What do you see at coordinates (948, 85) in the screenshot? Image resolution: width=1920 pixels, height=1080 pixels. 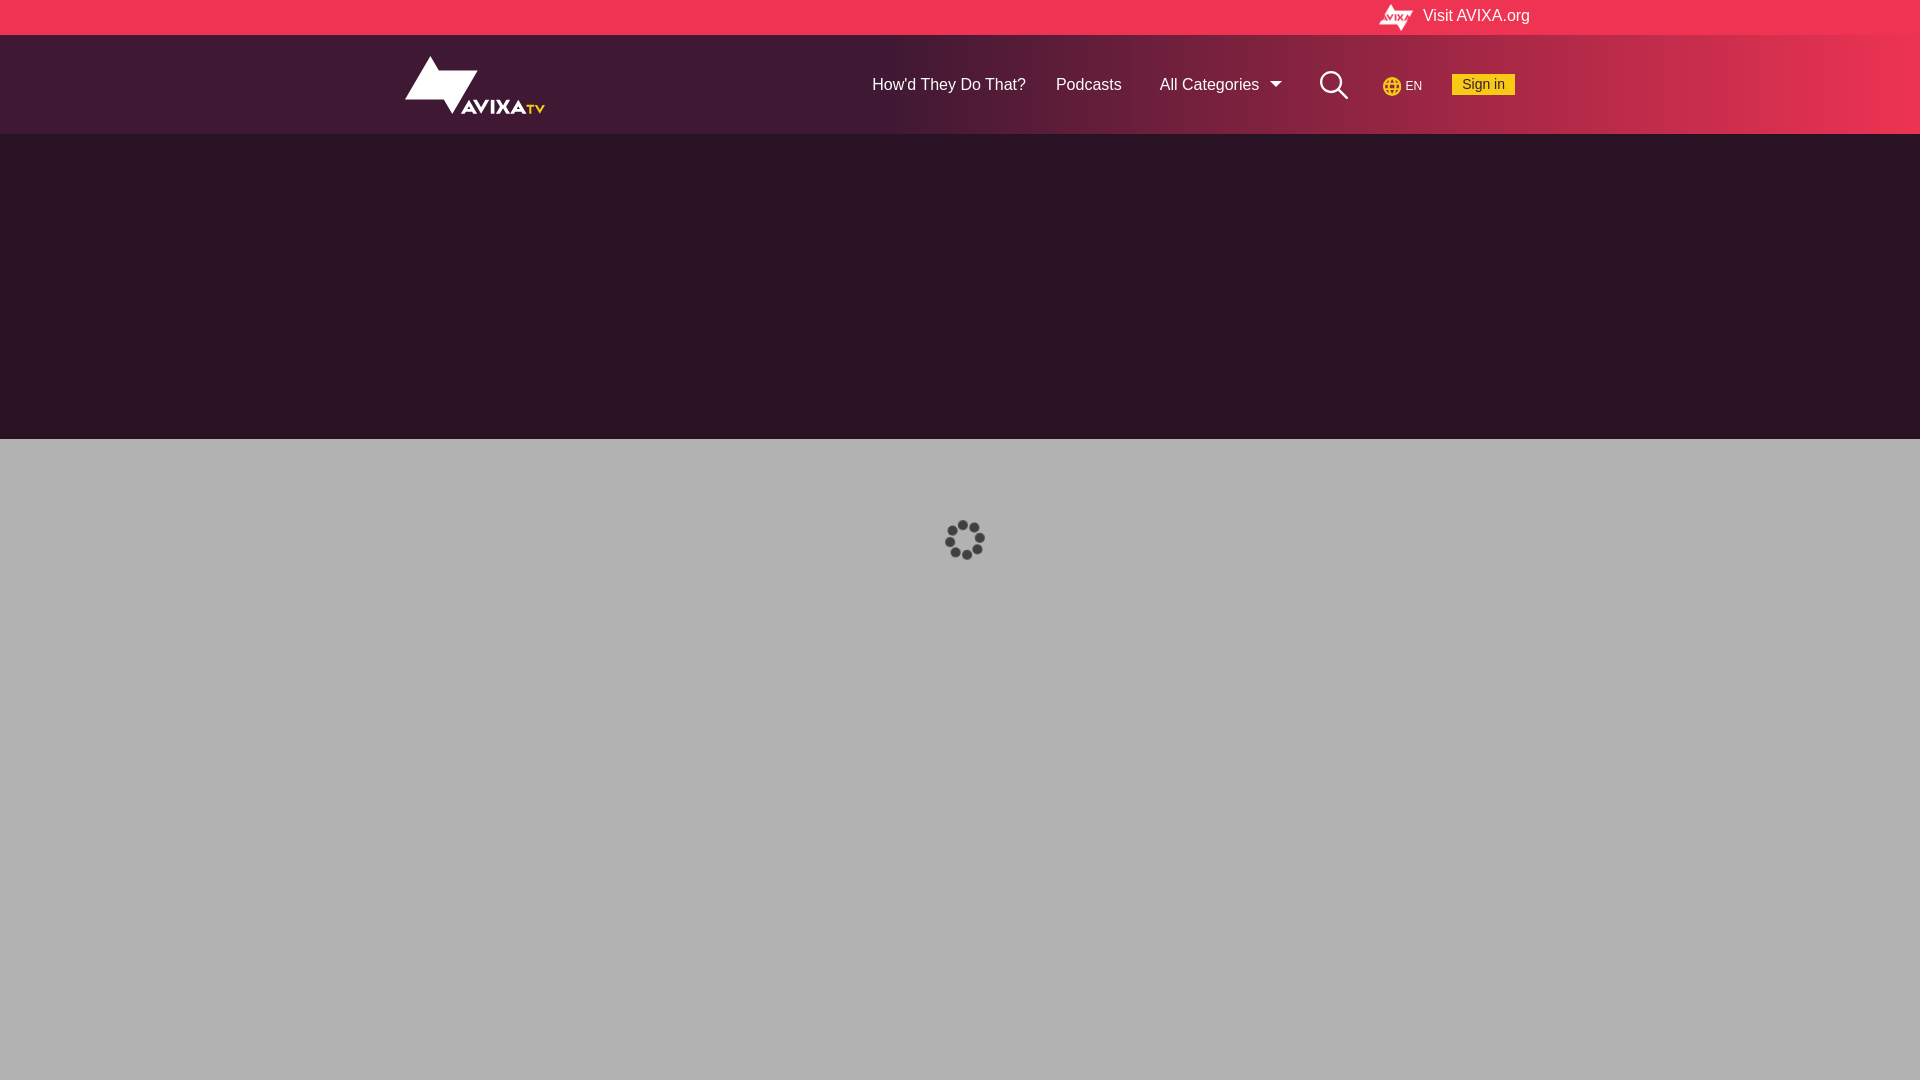 I see `How'd They Do That?` at bounding box center [948, 85].